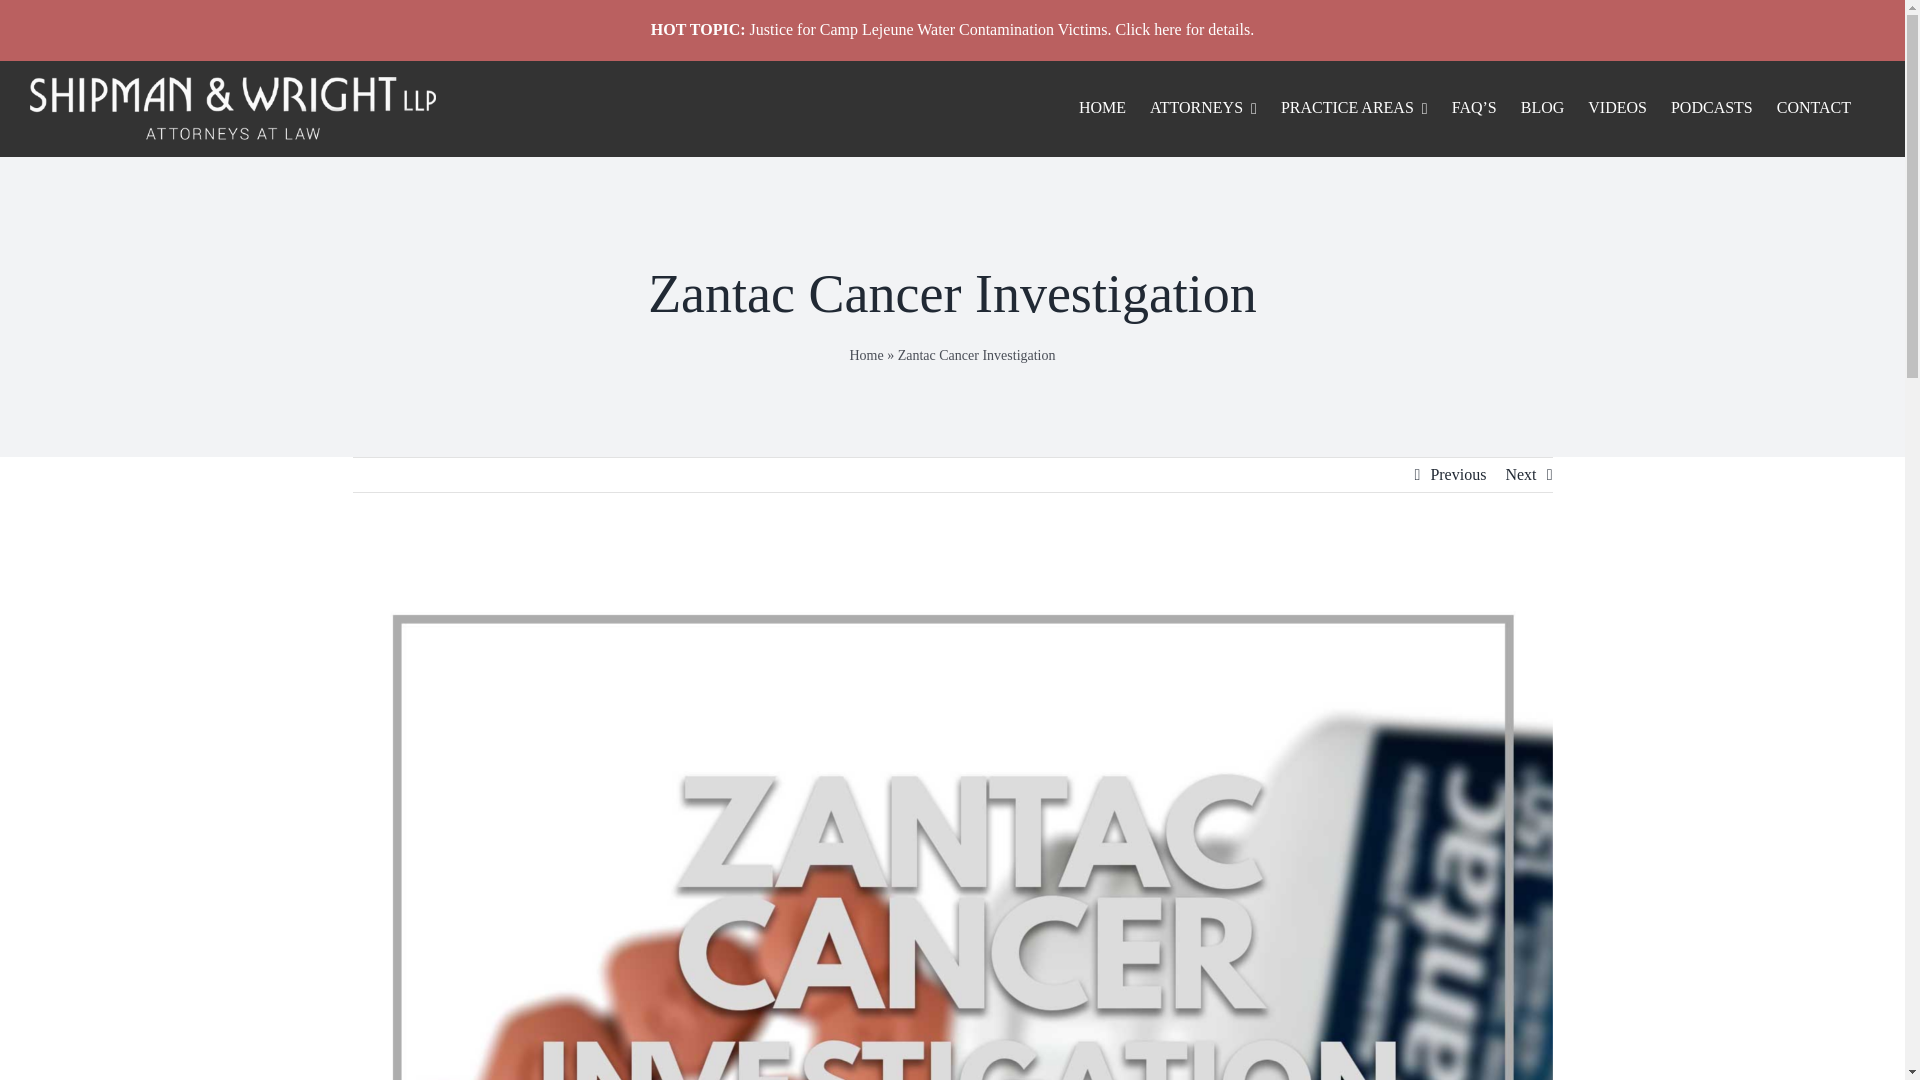 The image size is (1920, 1080). Describe the element at coordinates (232, 108) in the screenshot. I see `shipmanLogowhite` at that location.